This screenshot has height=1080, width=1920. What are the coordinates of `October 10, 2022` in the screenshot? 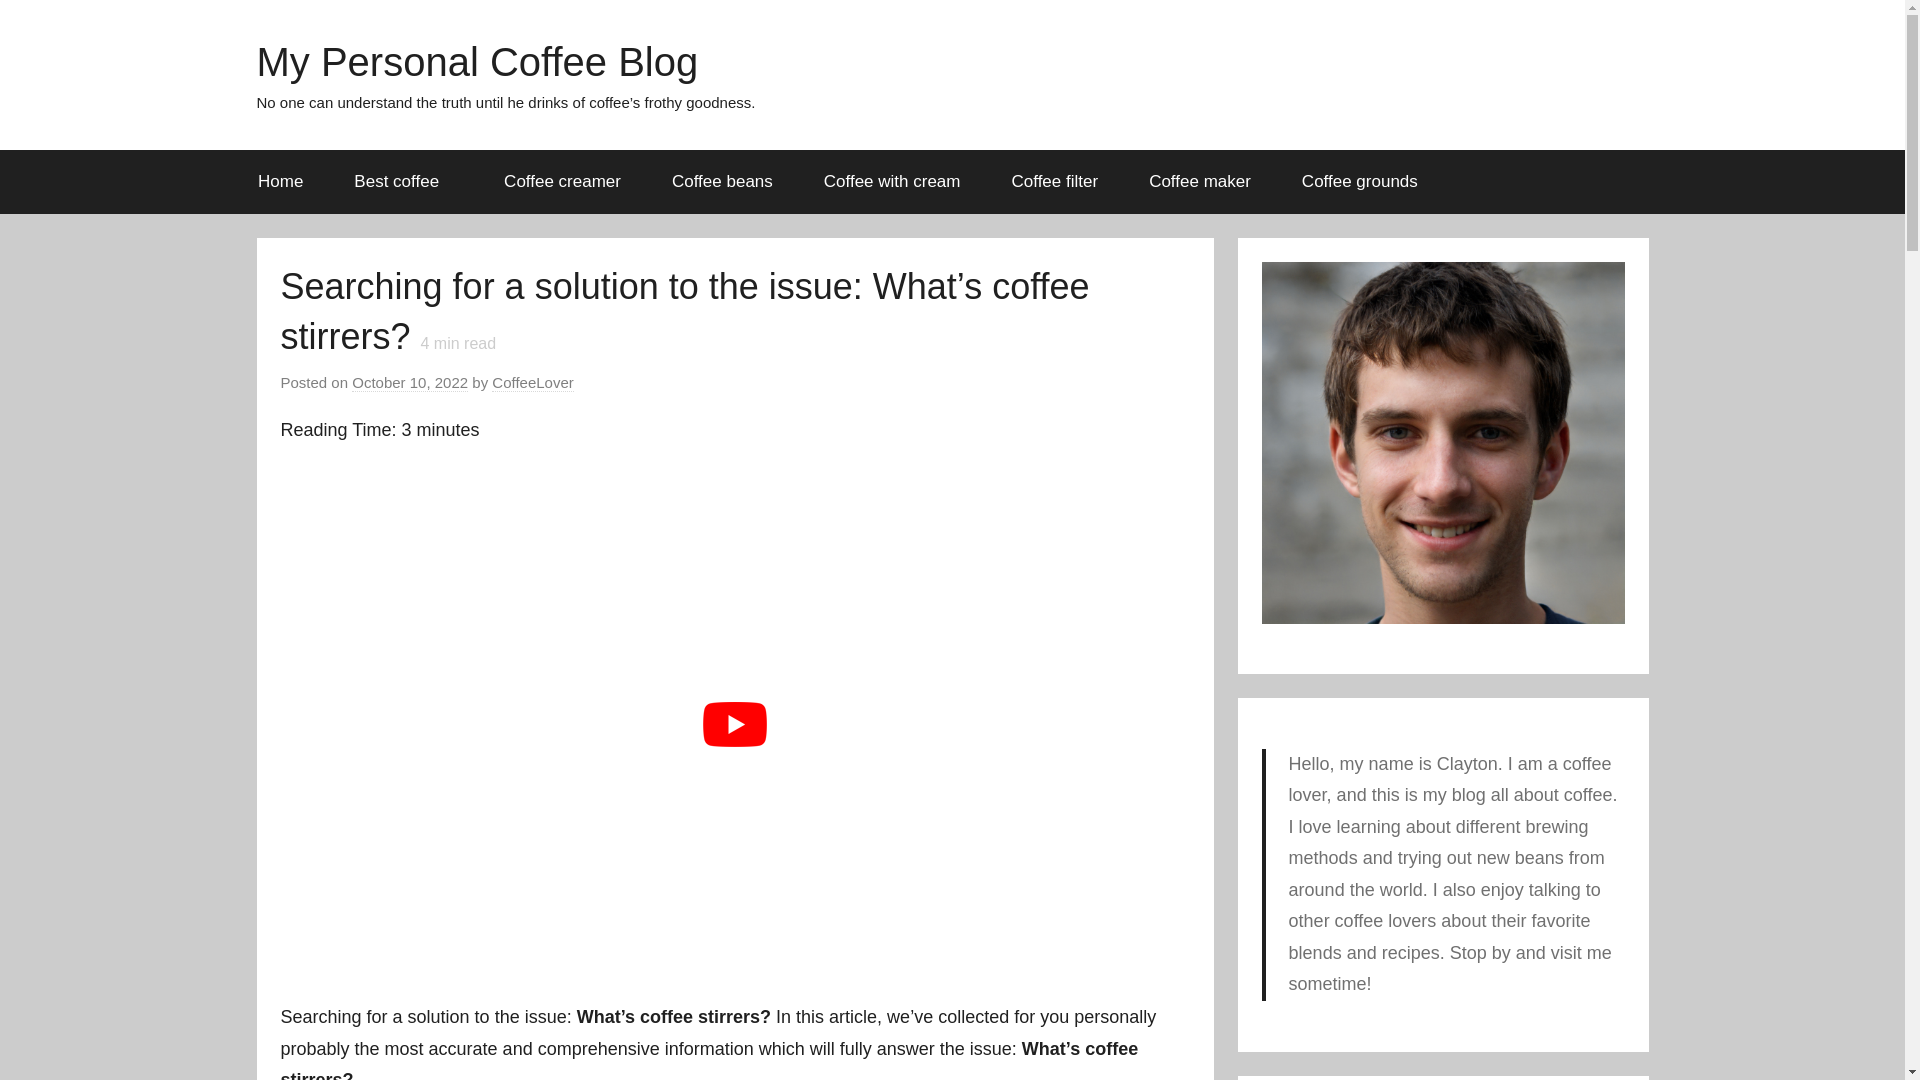 It's located at (410, 382).